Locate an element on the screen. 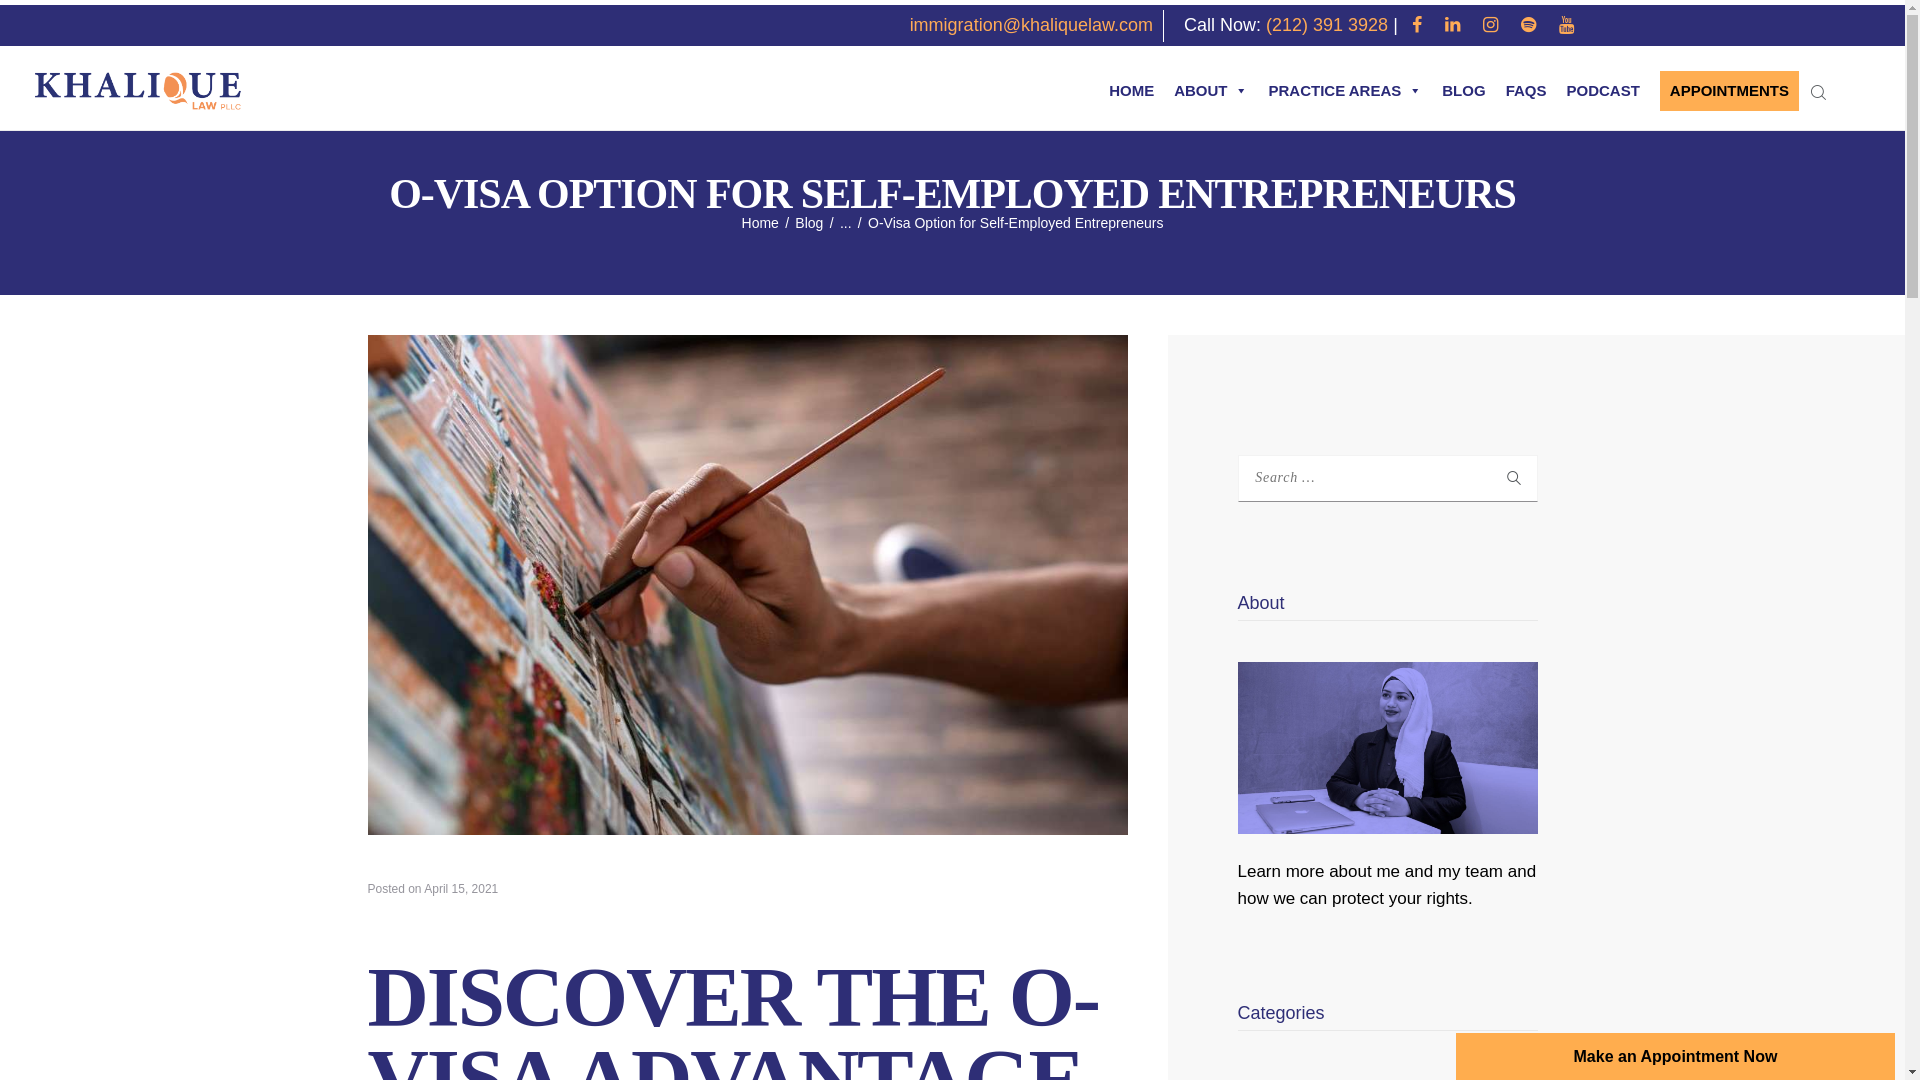  HOME is located at coordinates (1130, 91).